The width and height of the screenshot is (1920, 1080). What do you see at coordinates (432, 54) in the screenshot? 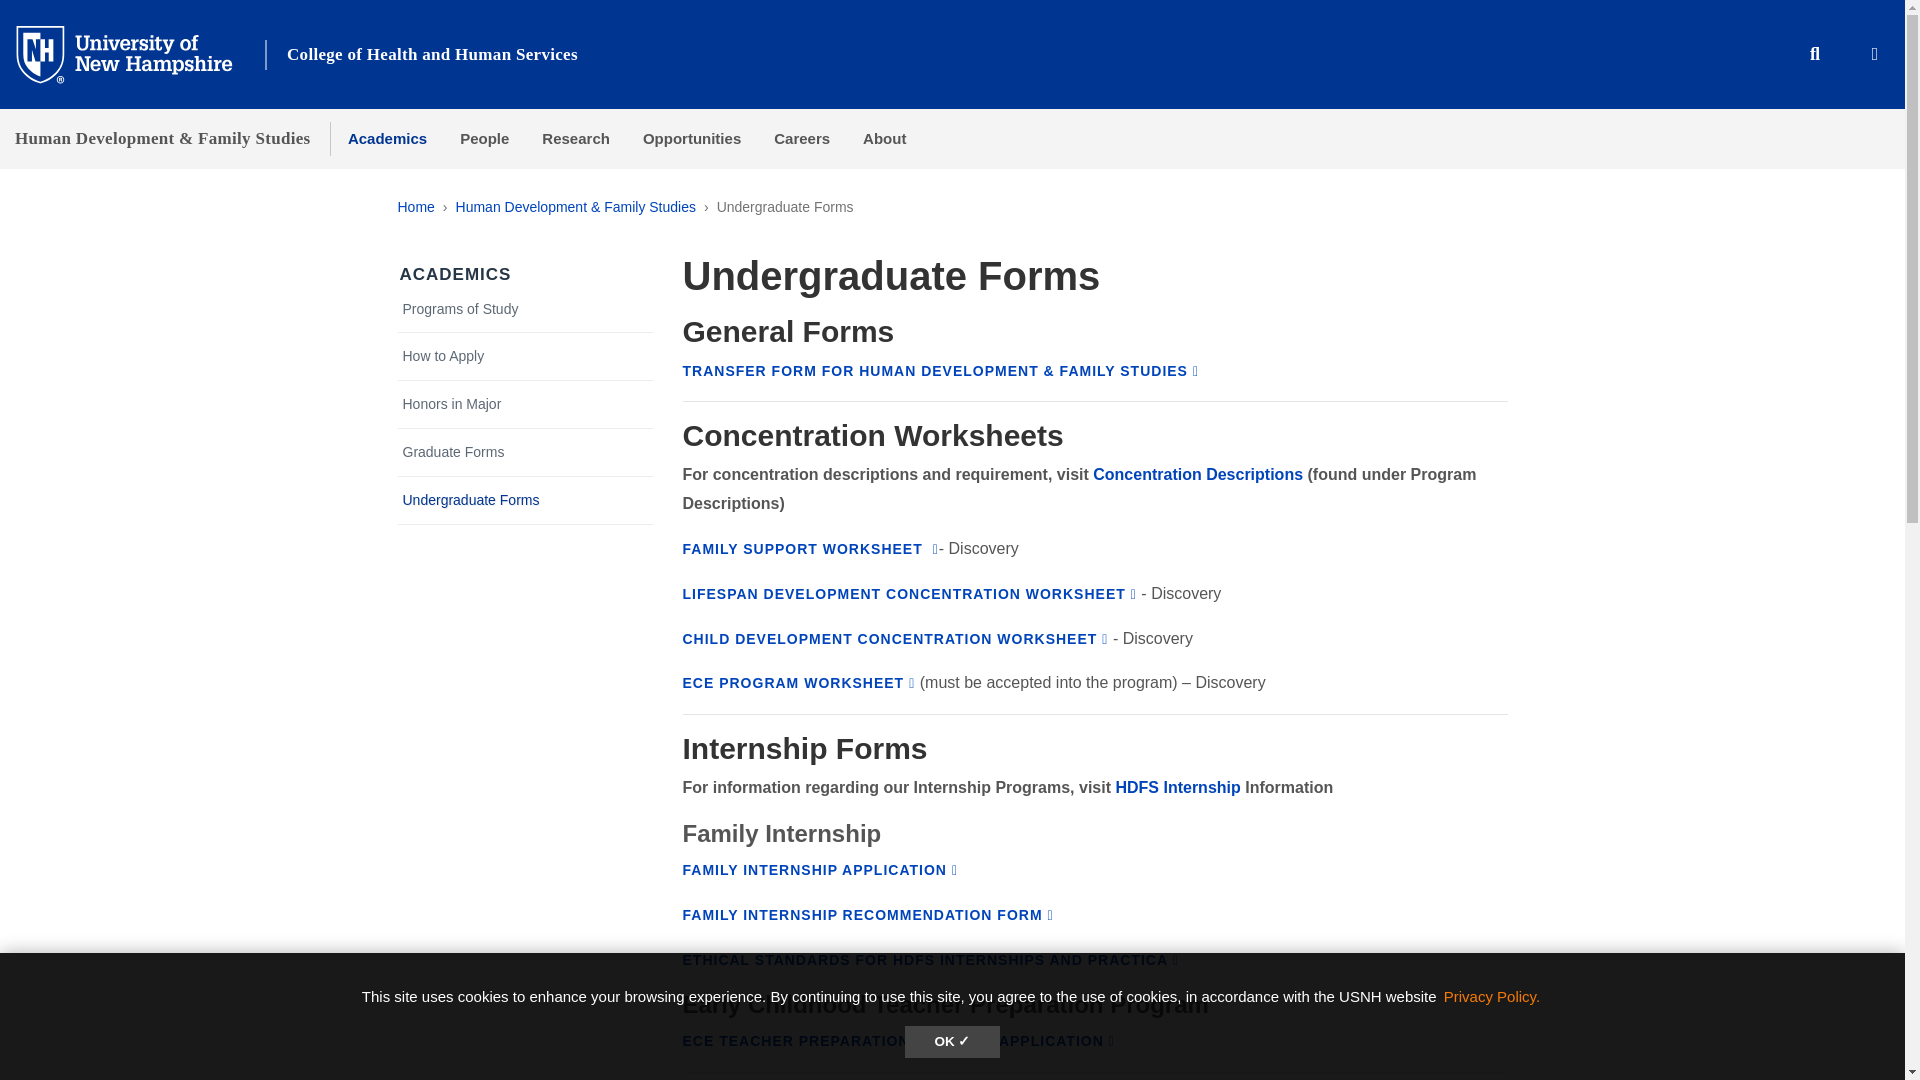
I see `College of Health and Human Services` at bounding box center [432, 54].